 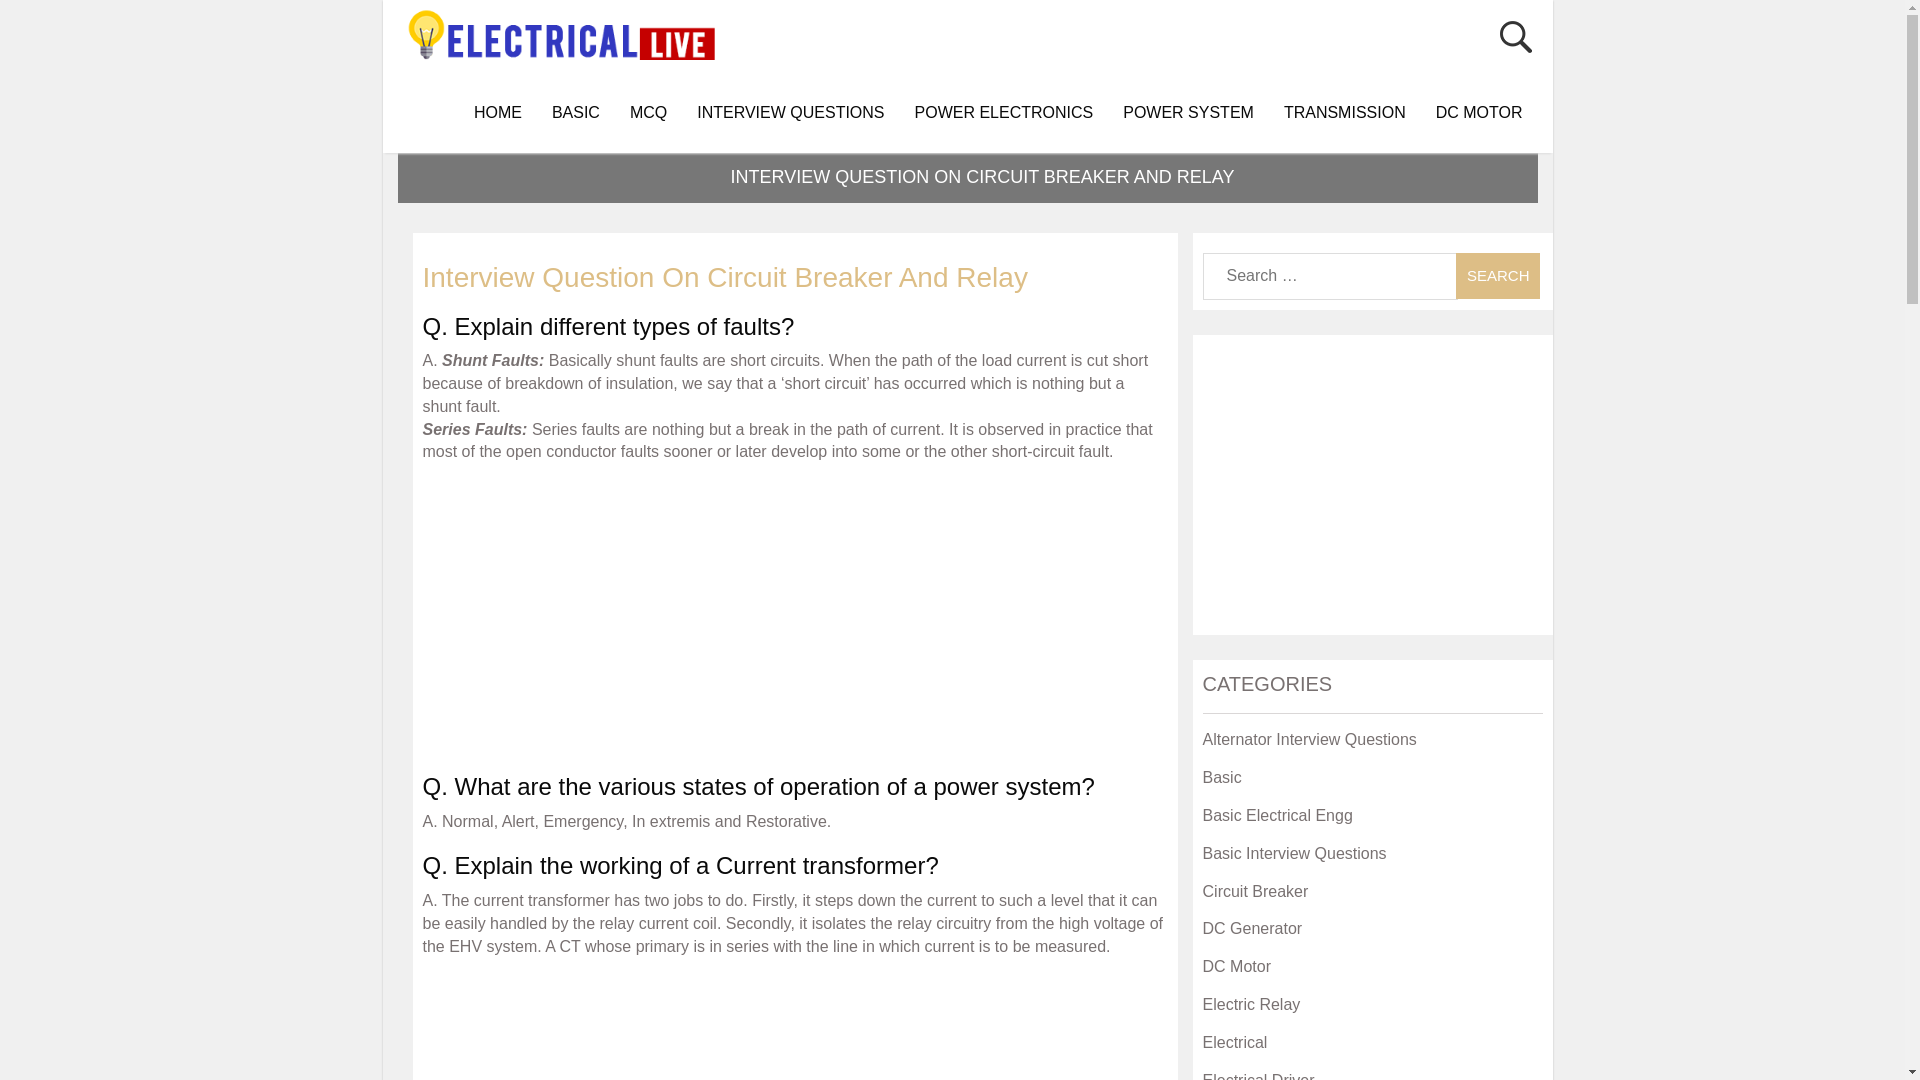 What do you see at coordinates (498, 113) in the screenshot?
I see `Home` at bounding box center [498, 113].